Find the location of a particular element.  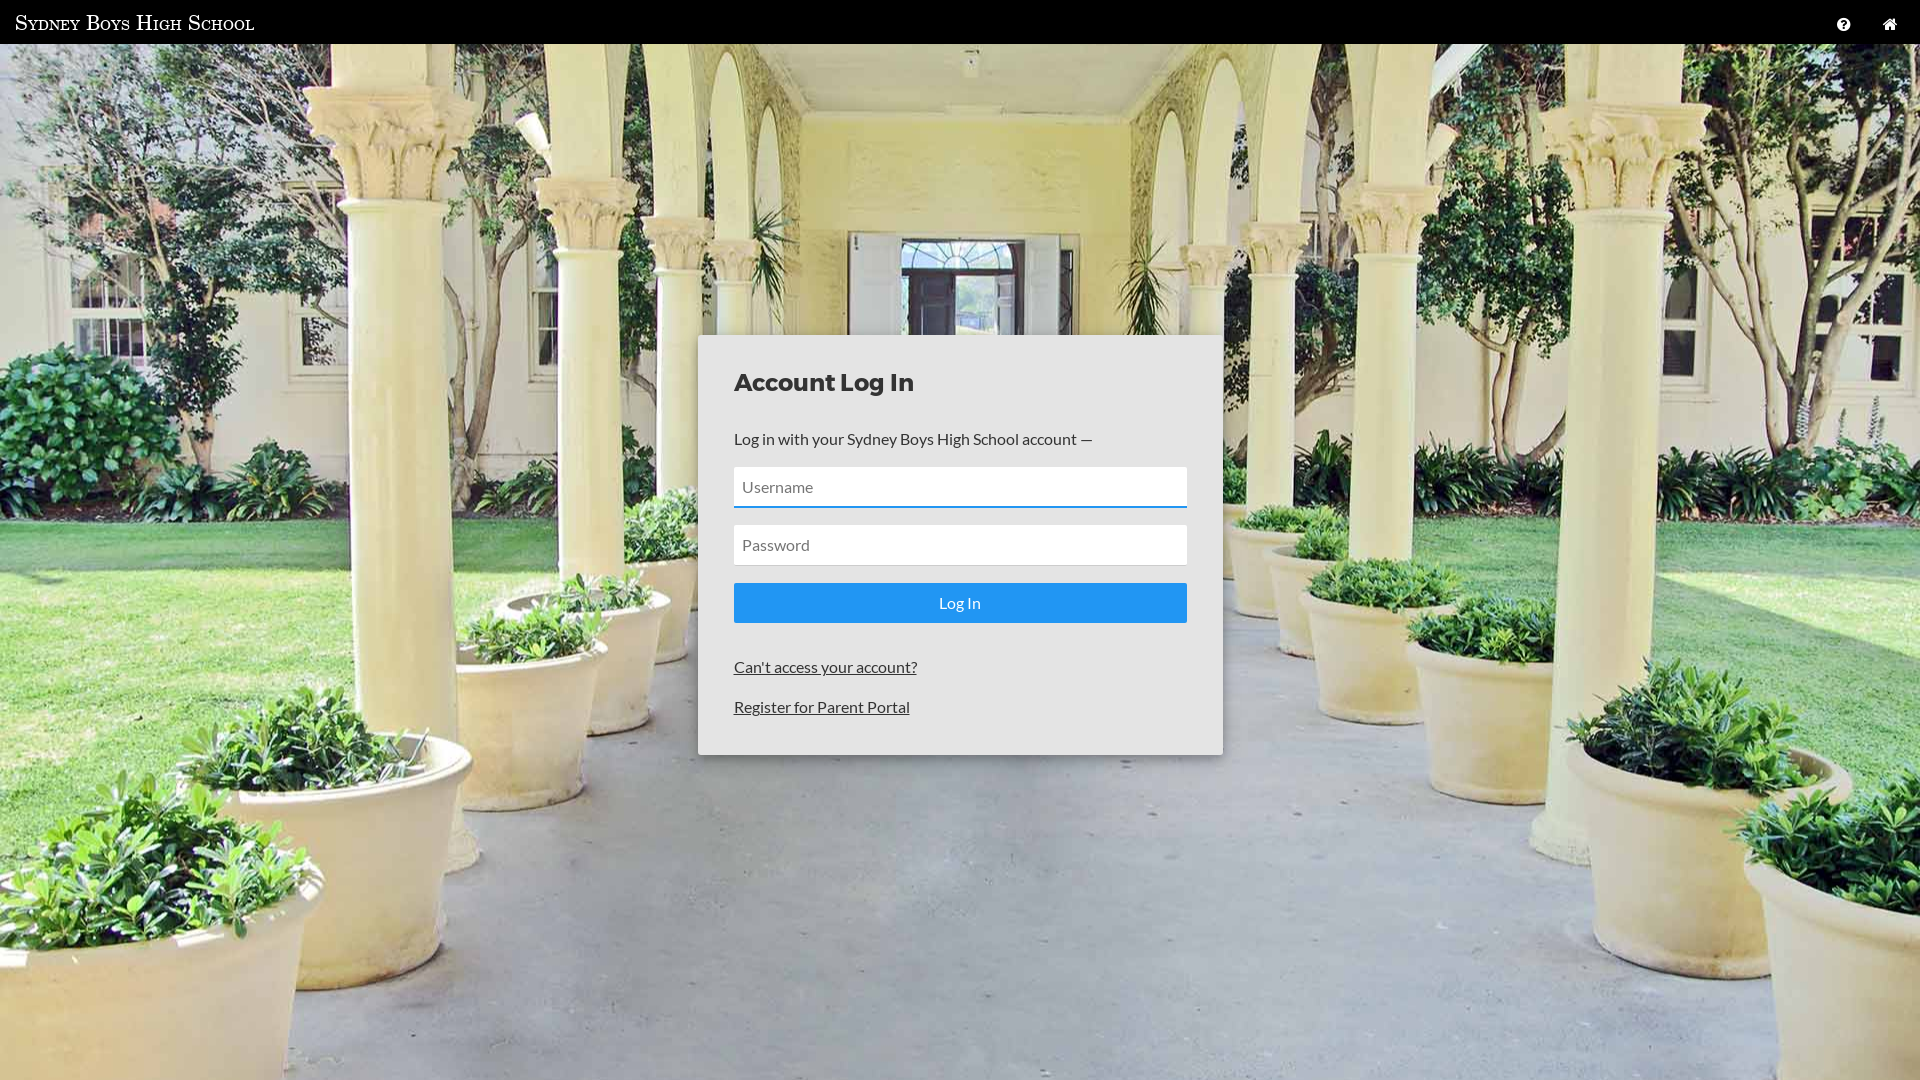

Can't access your account? is located at coordinates (826, 666).